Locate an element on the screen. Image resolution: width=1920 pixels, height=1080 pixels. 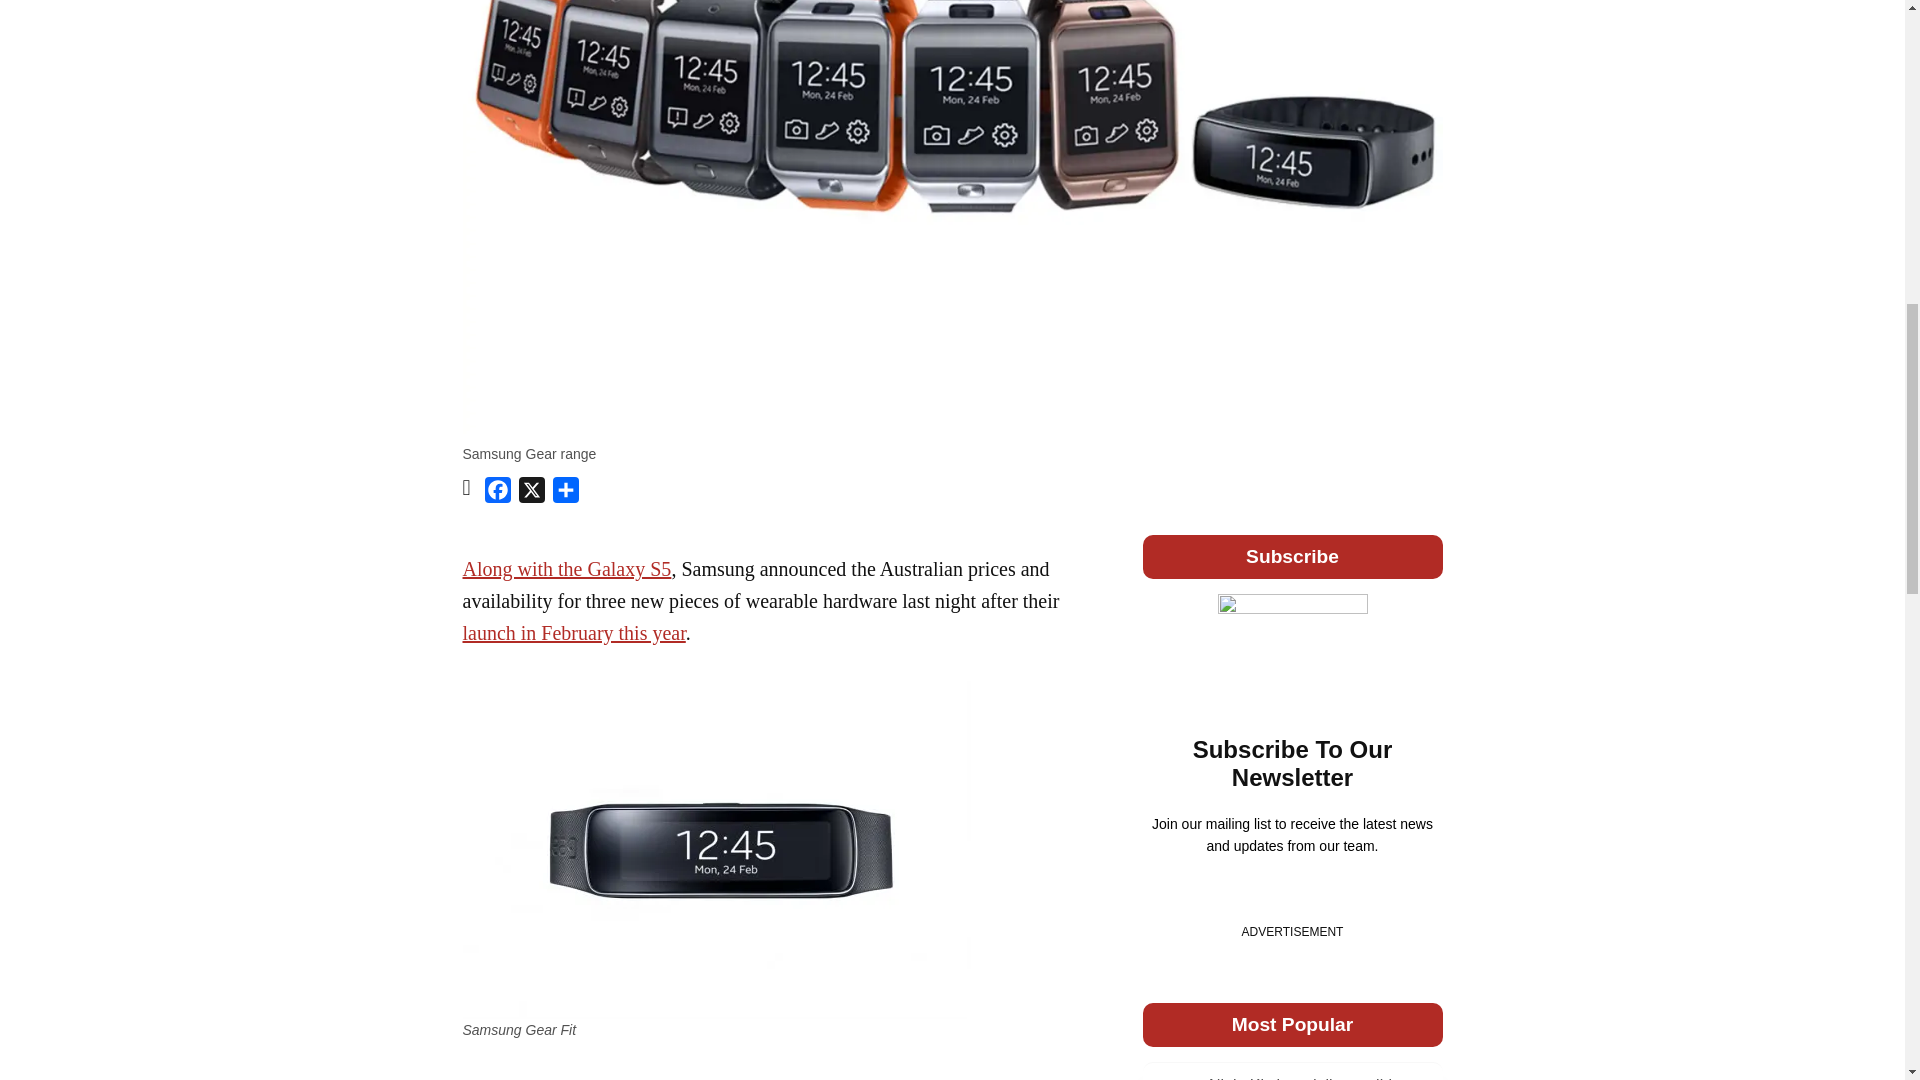
Facebook is located at coordinates (498, 494).